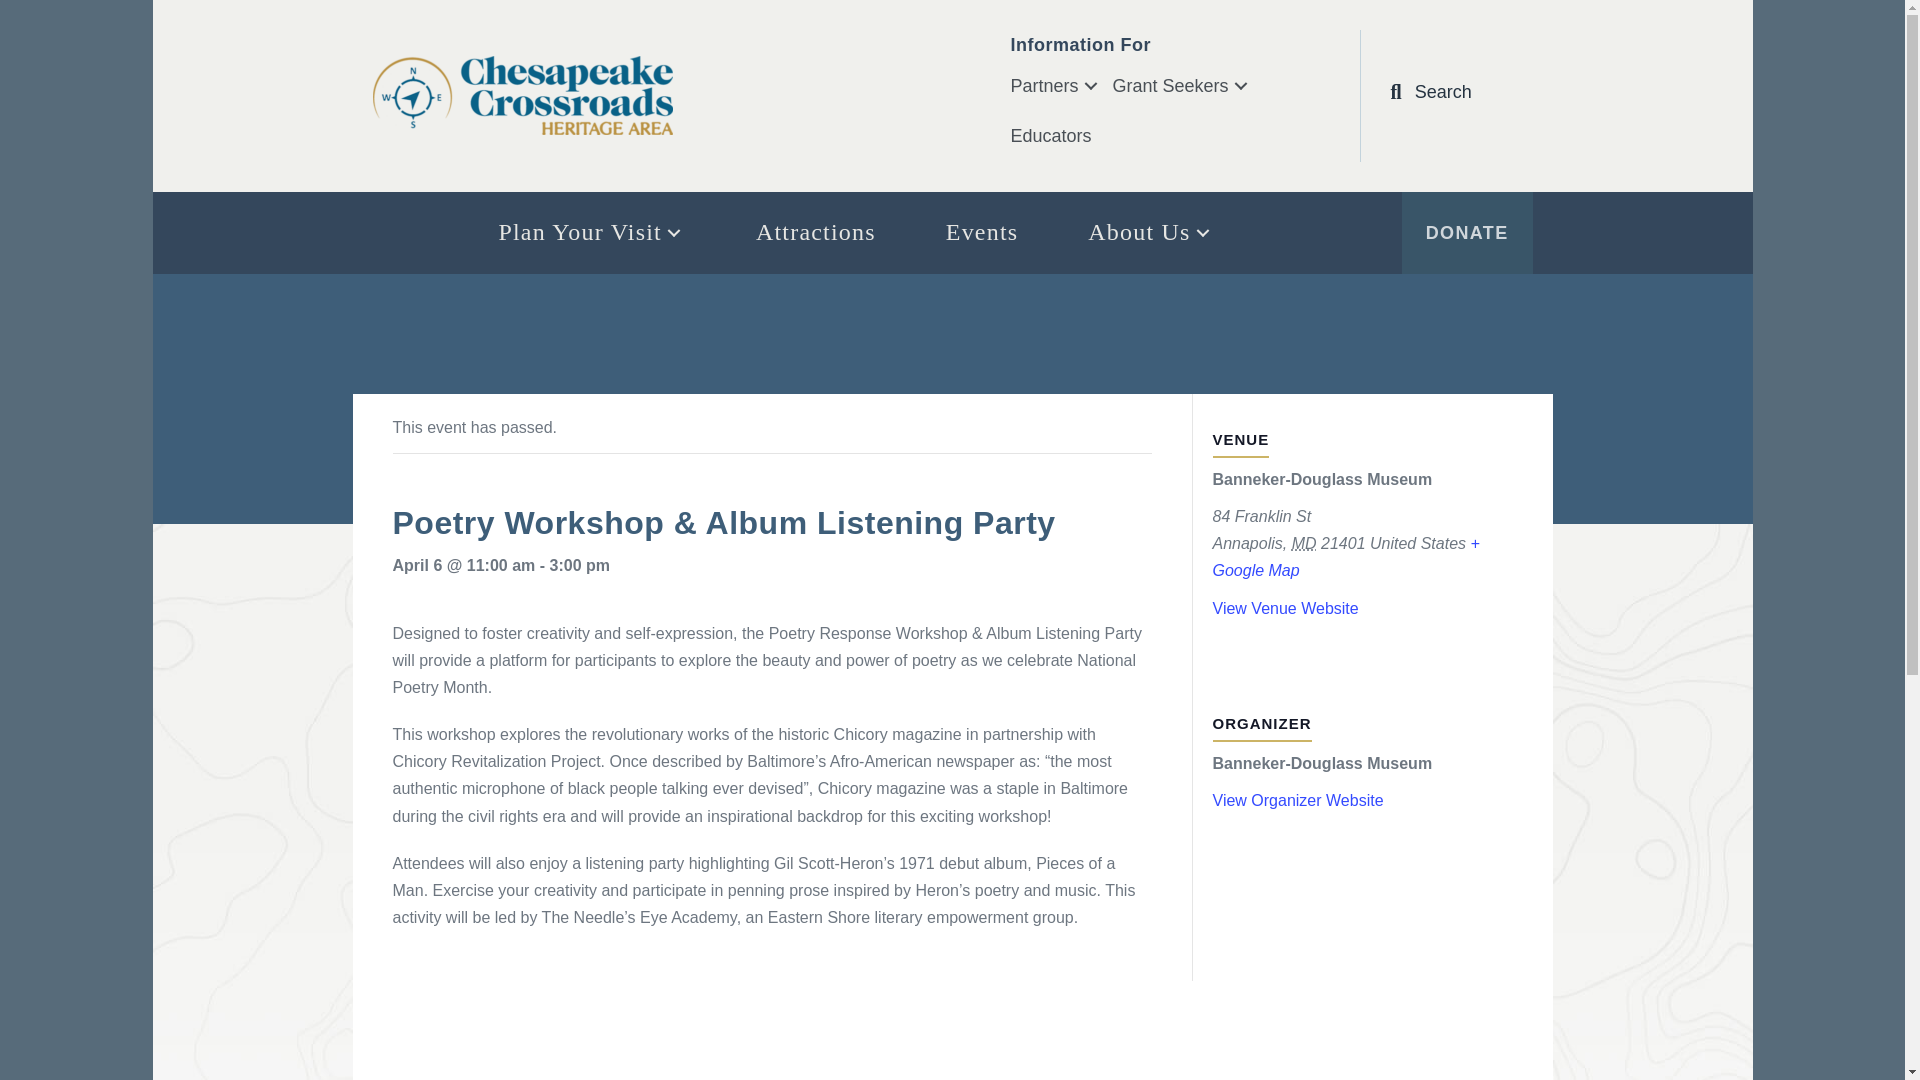 Image resolution: width=1920 pixels, height=1080 pixels. I want to click on Search, so click(1430, 91).